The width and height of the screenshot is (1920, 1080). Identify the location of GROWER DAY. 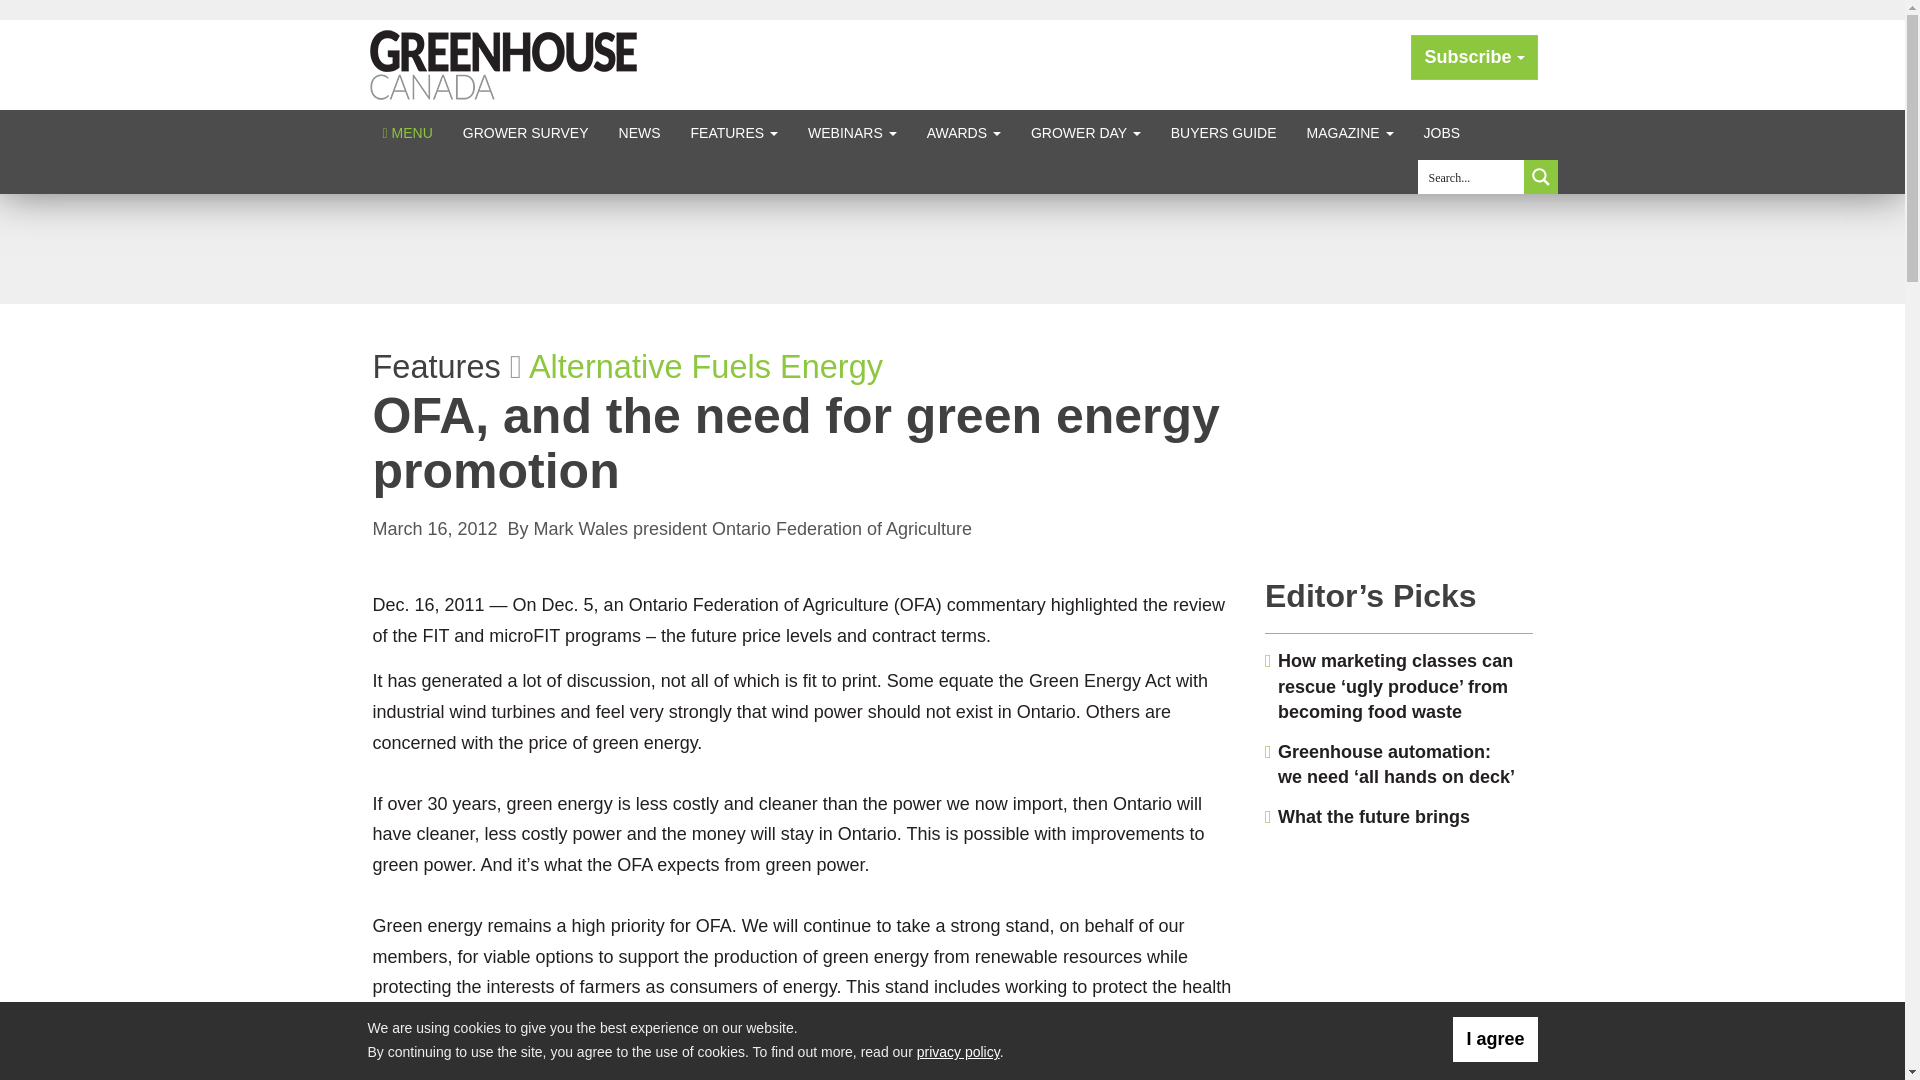
(1085, 132).